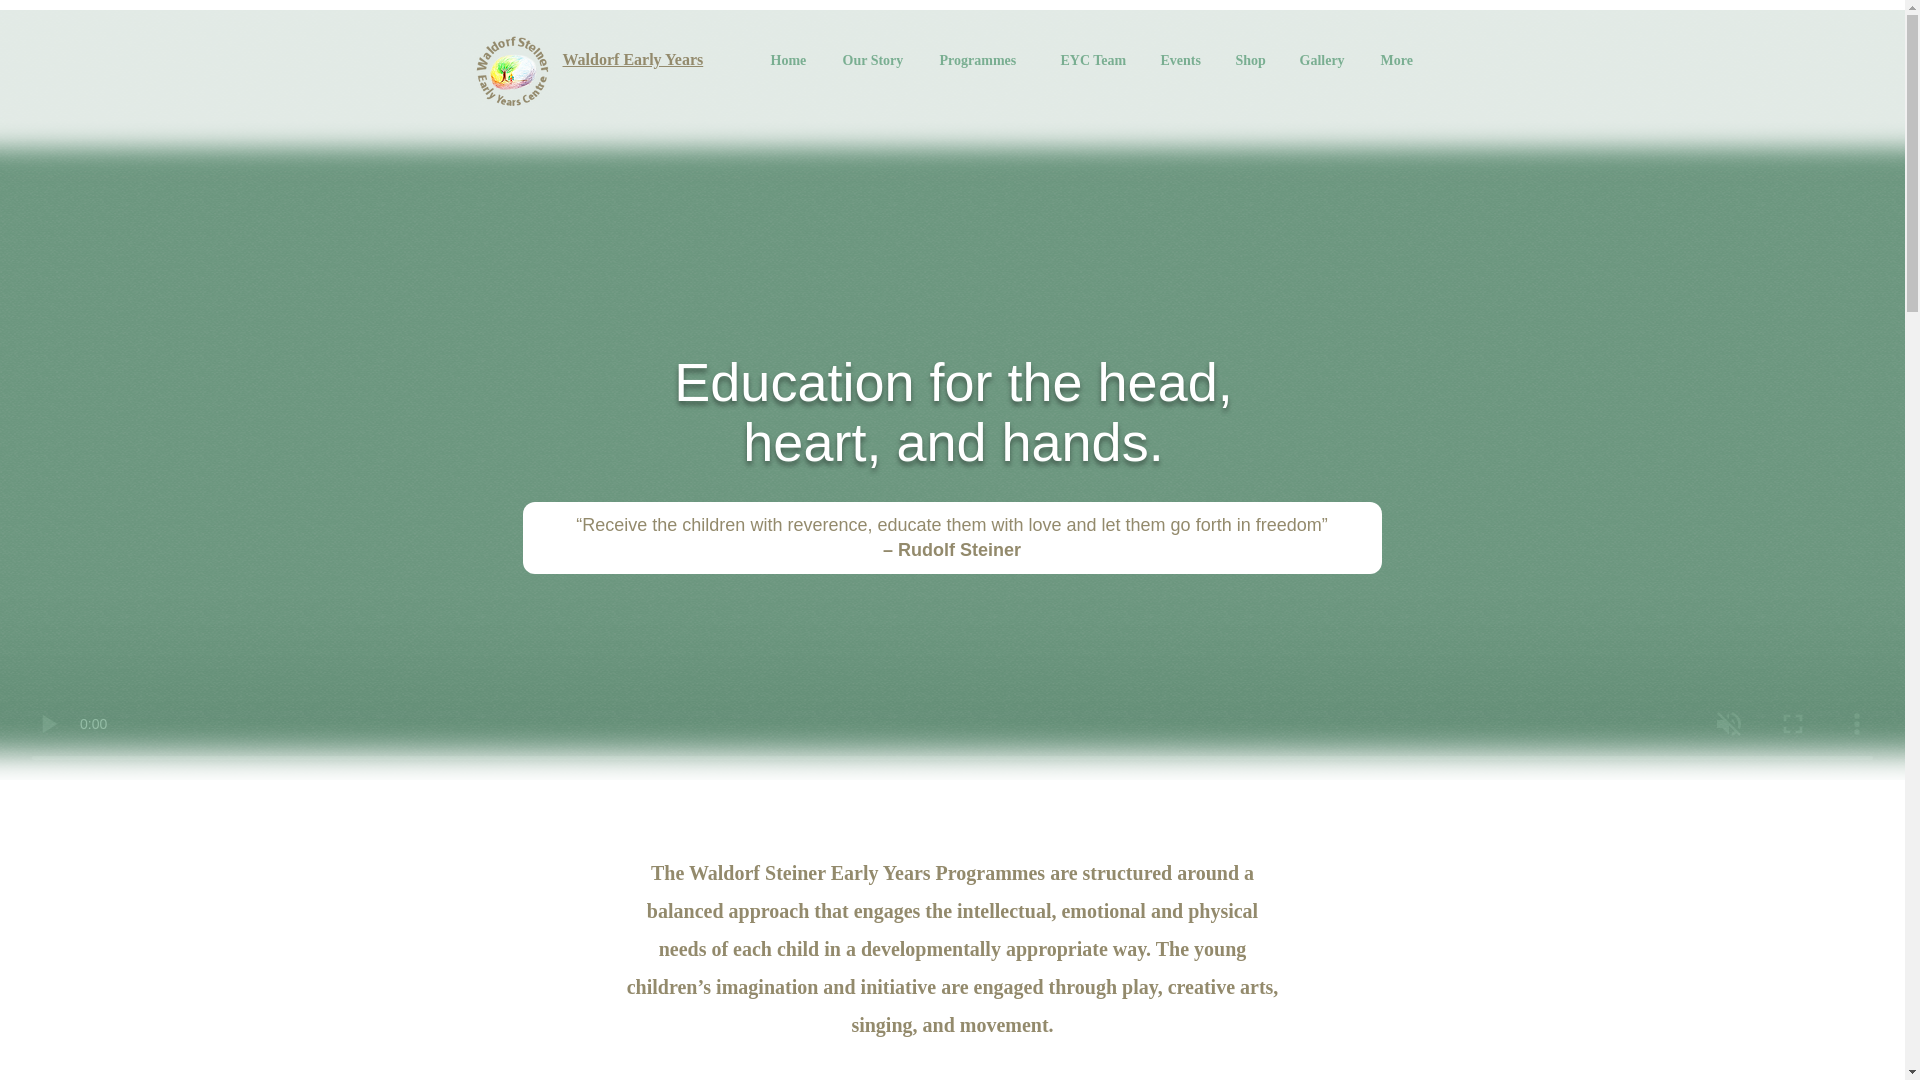  What do you see at coordinates (984, 60) in the screenshot?
I see `Programmes` at bounding box center [984, 60].